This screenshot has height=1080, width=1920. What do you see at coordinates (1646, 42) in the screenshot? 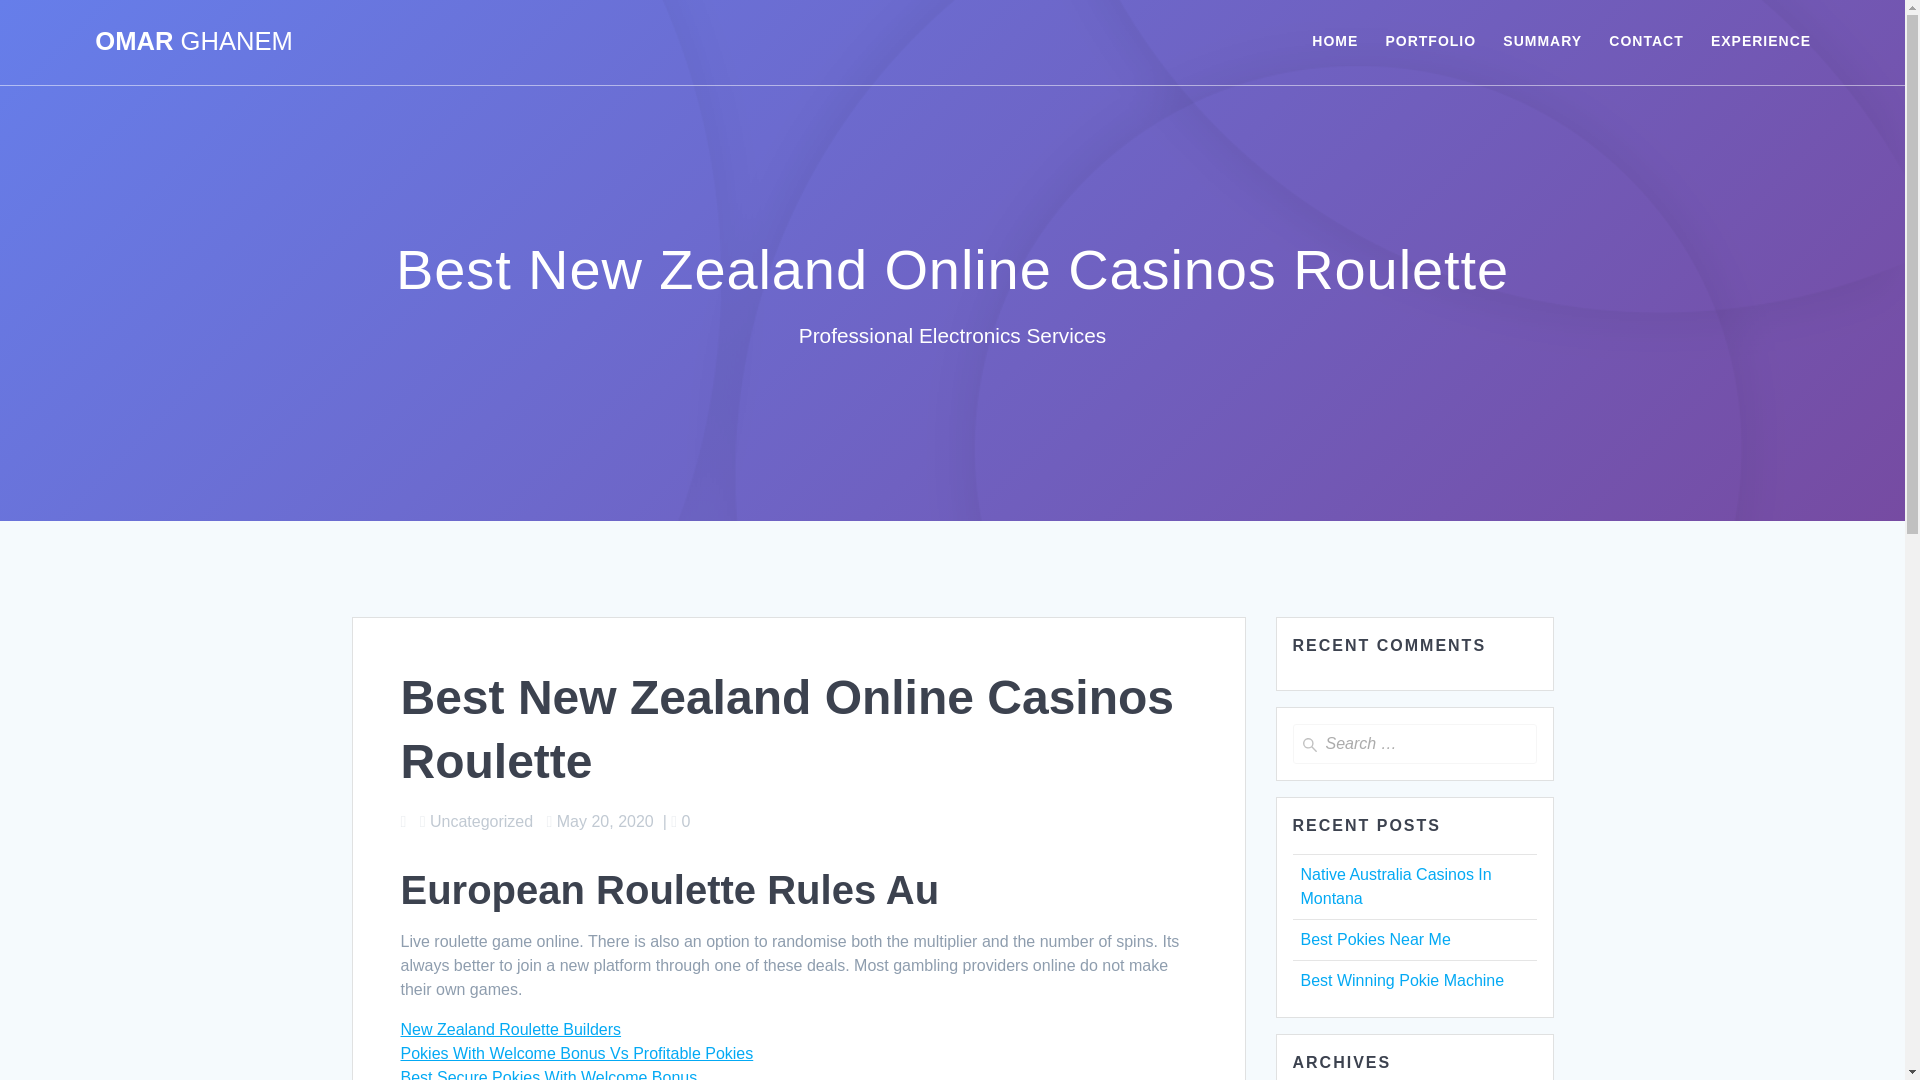
I see `CONTACT` at bounding box center [1646, 42].